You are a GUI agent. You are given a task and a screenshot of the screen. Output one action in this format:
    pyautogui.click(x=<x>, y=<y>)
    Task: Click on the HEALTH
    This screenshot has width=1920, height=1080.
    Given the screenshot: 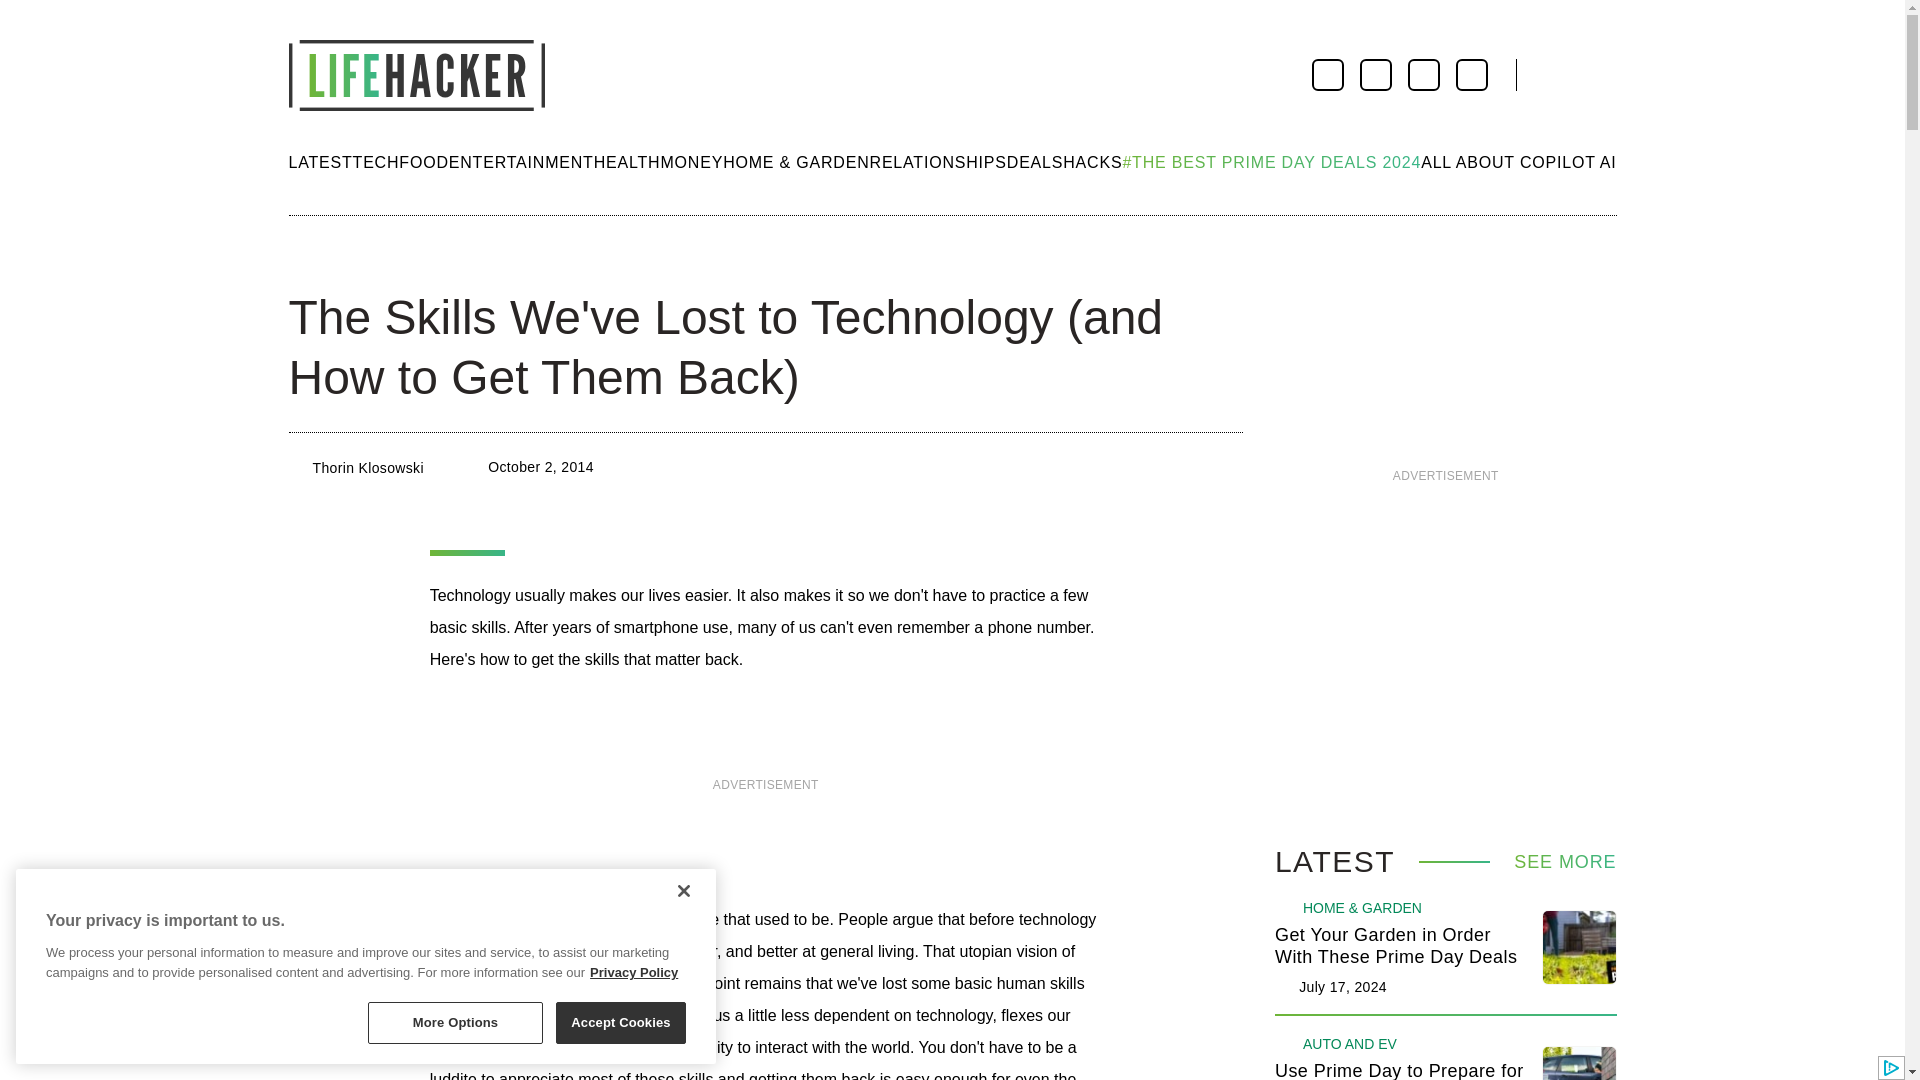 What is the action you would take?
    pyautogui.click(x=626, y=162)
    